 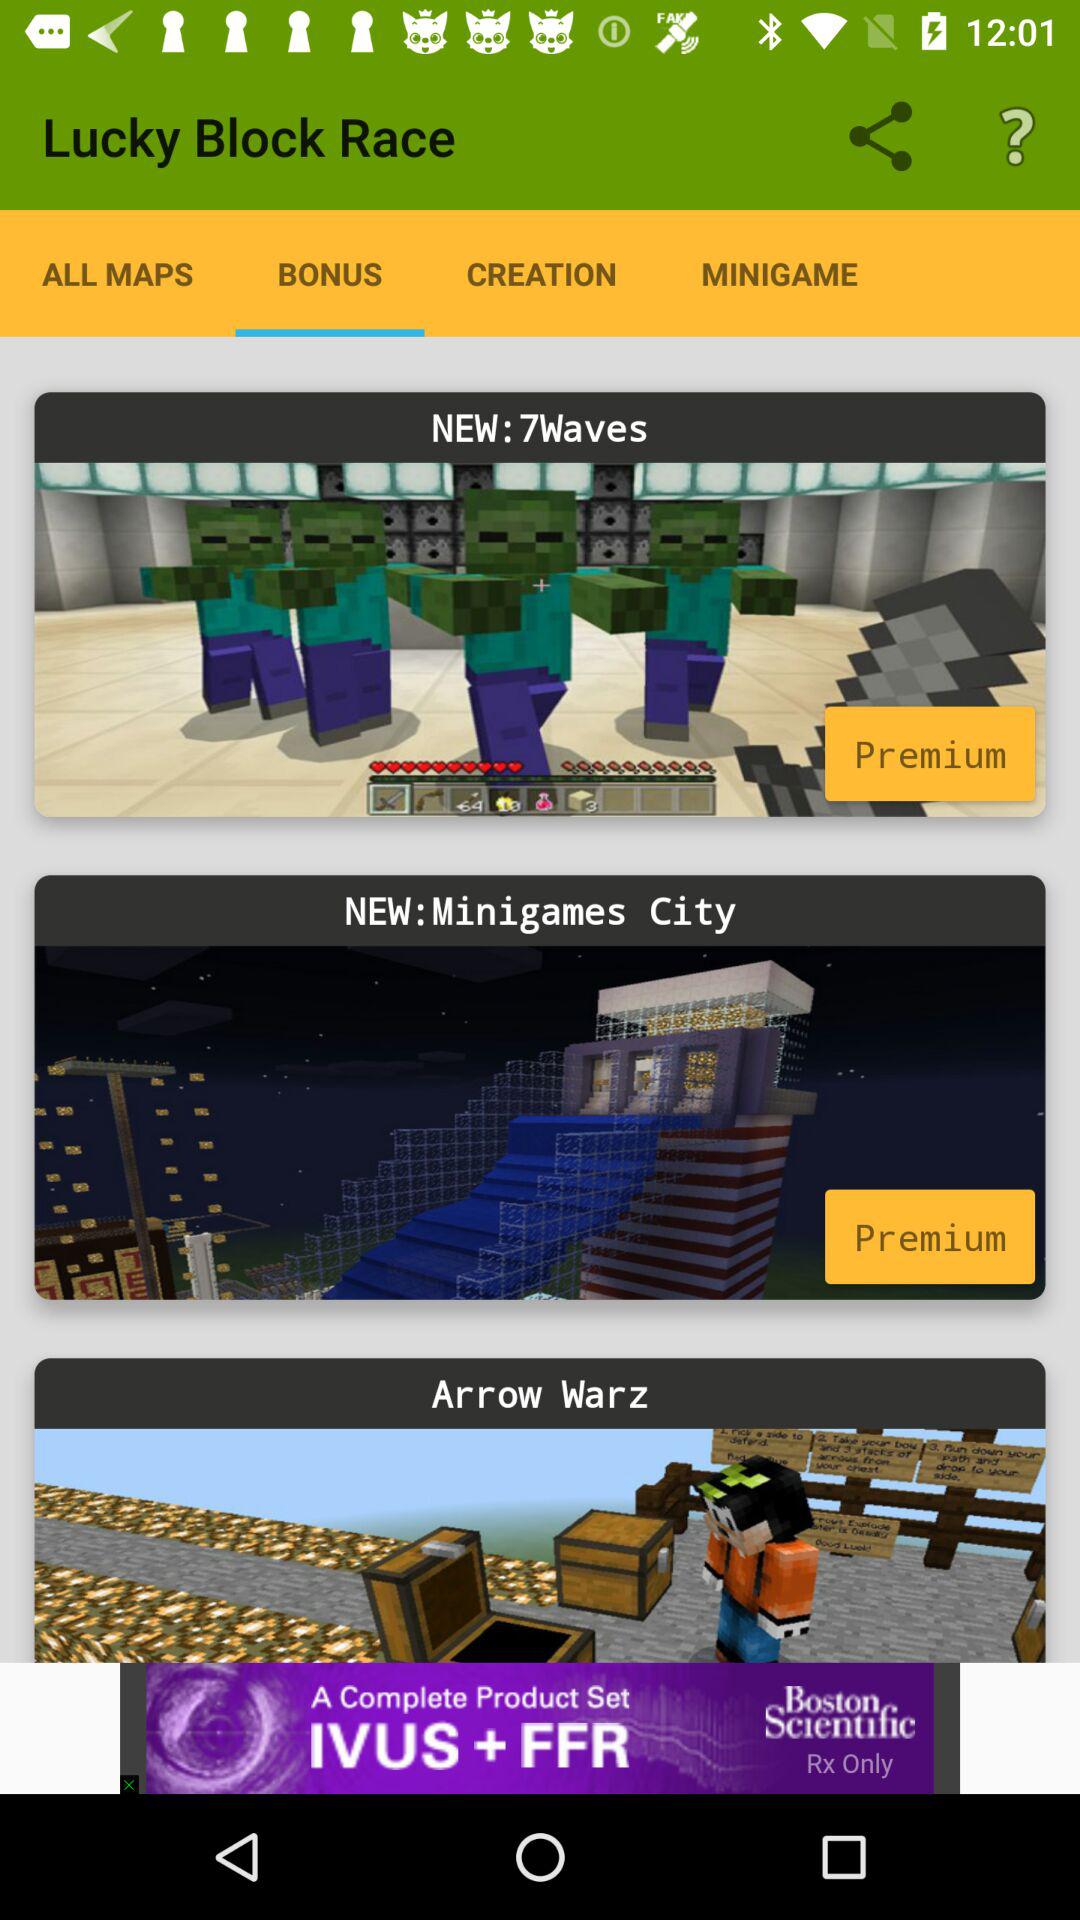 I want to click on click the item next to the bonus app, so click(x=118, y=273).